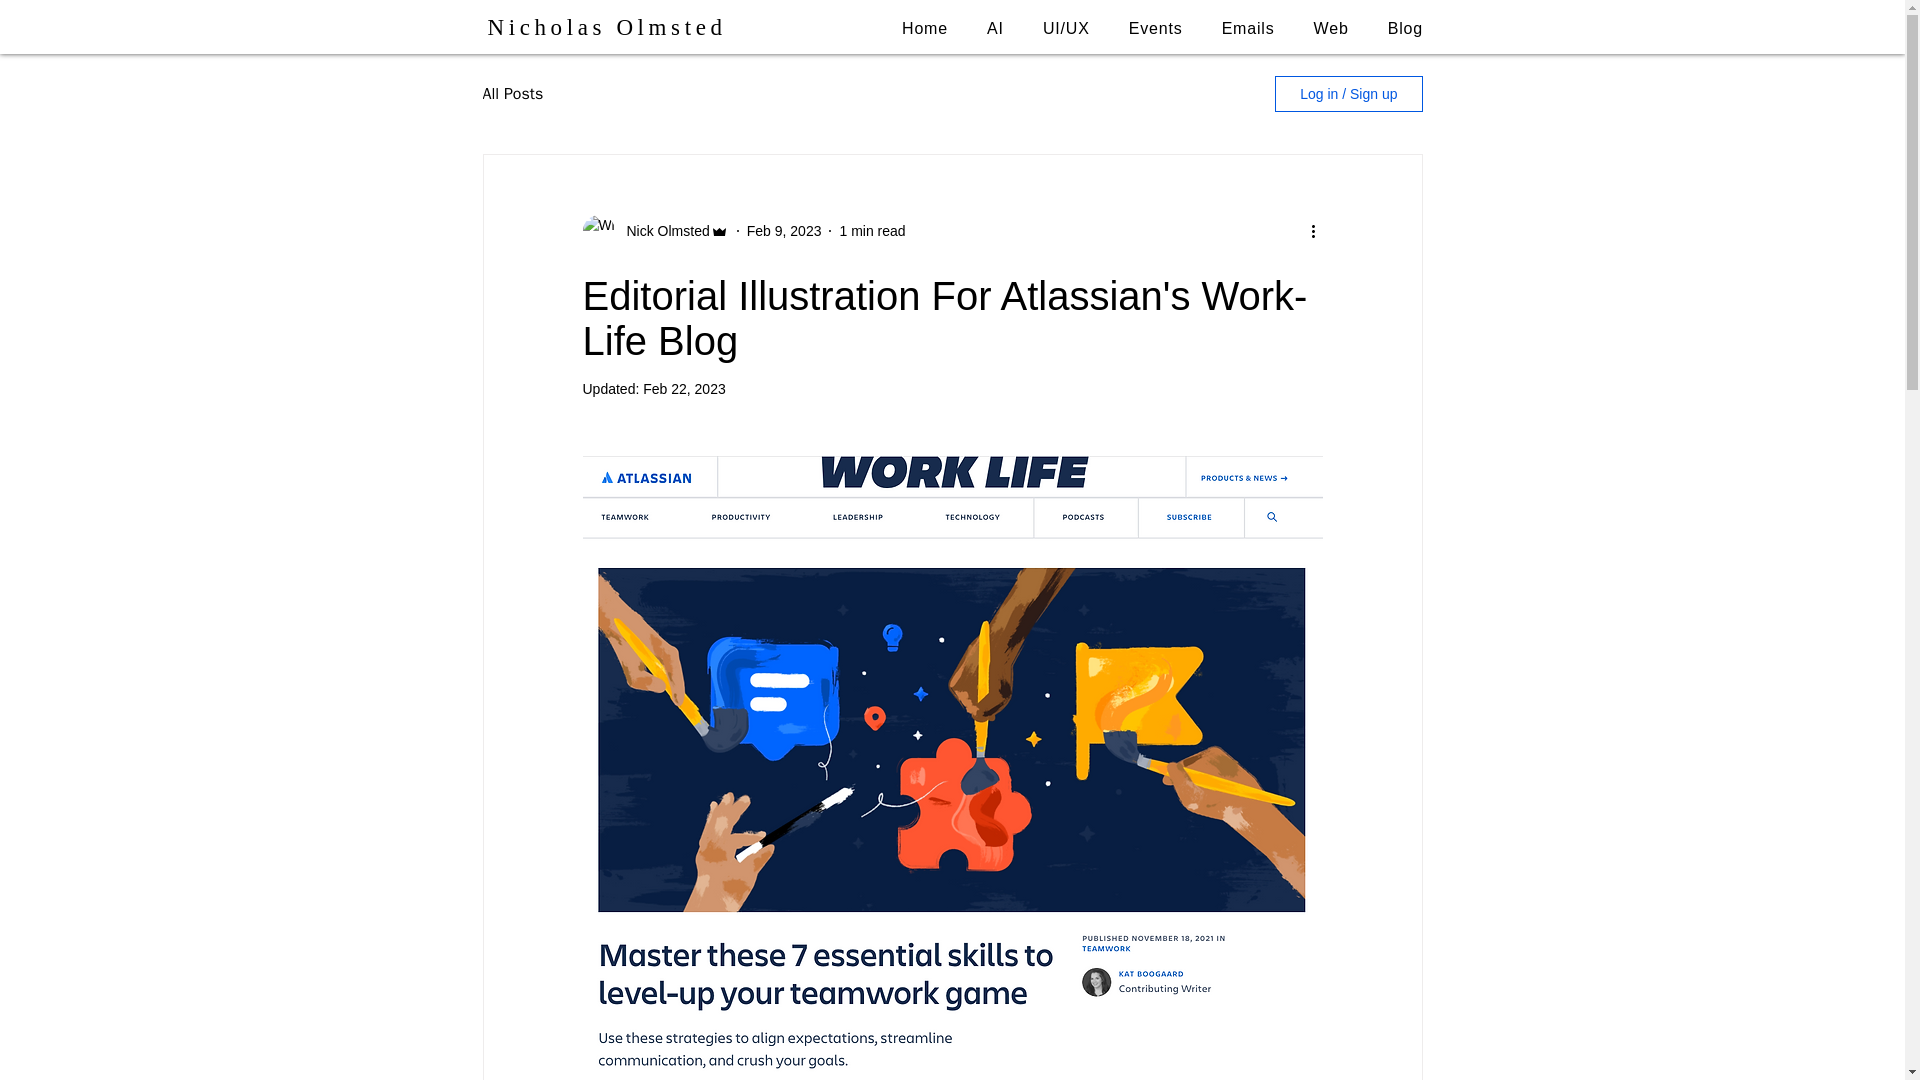 This screenshot has height=1080, width=1920. I want to click on Feb 9, 2023, so click(784, 230).